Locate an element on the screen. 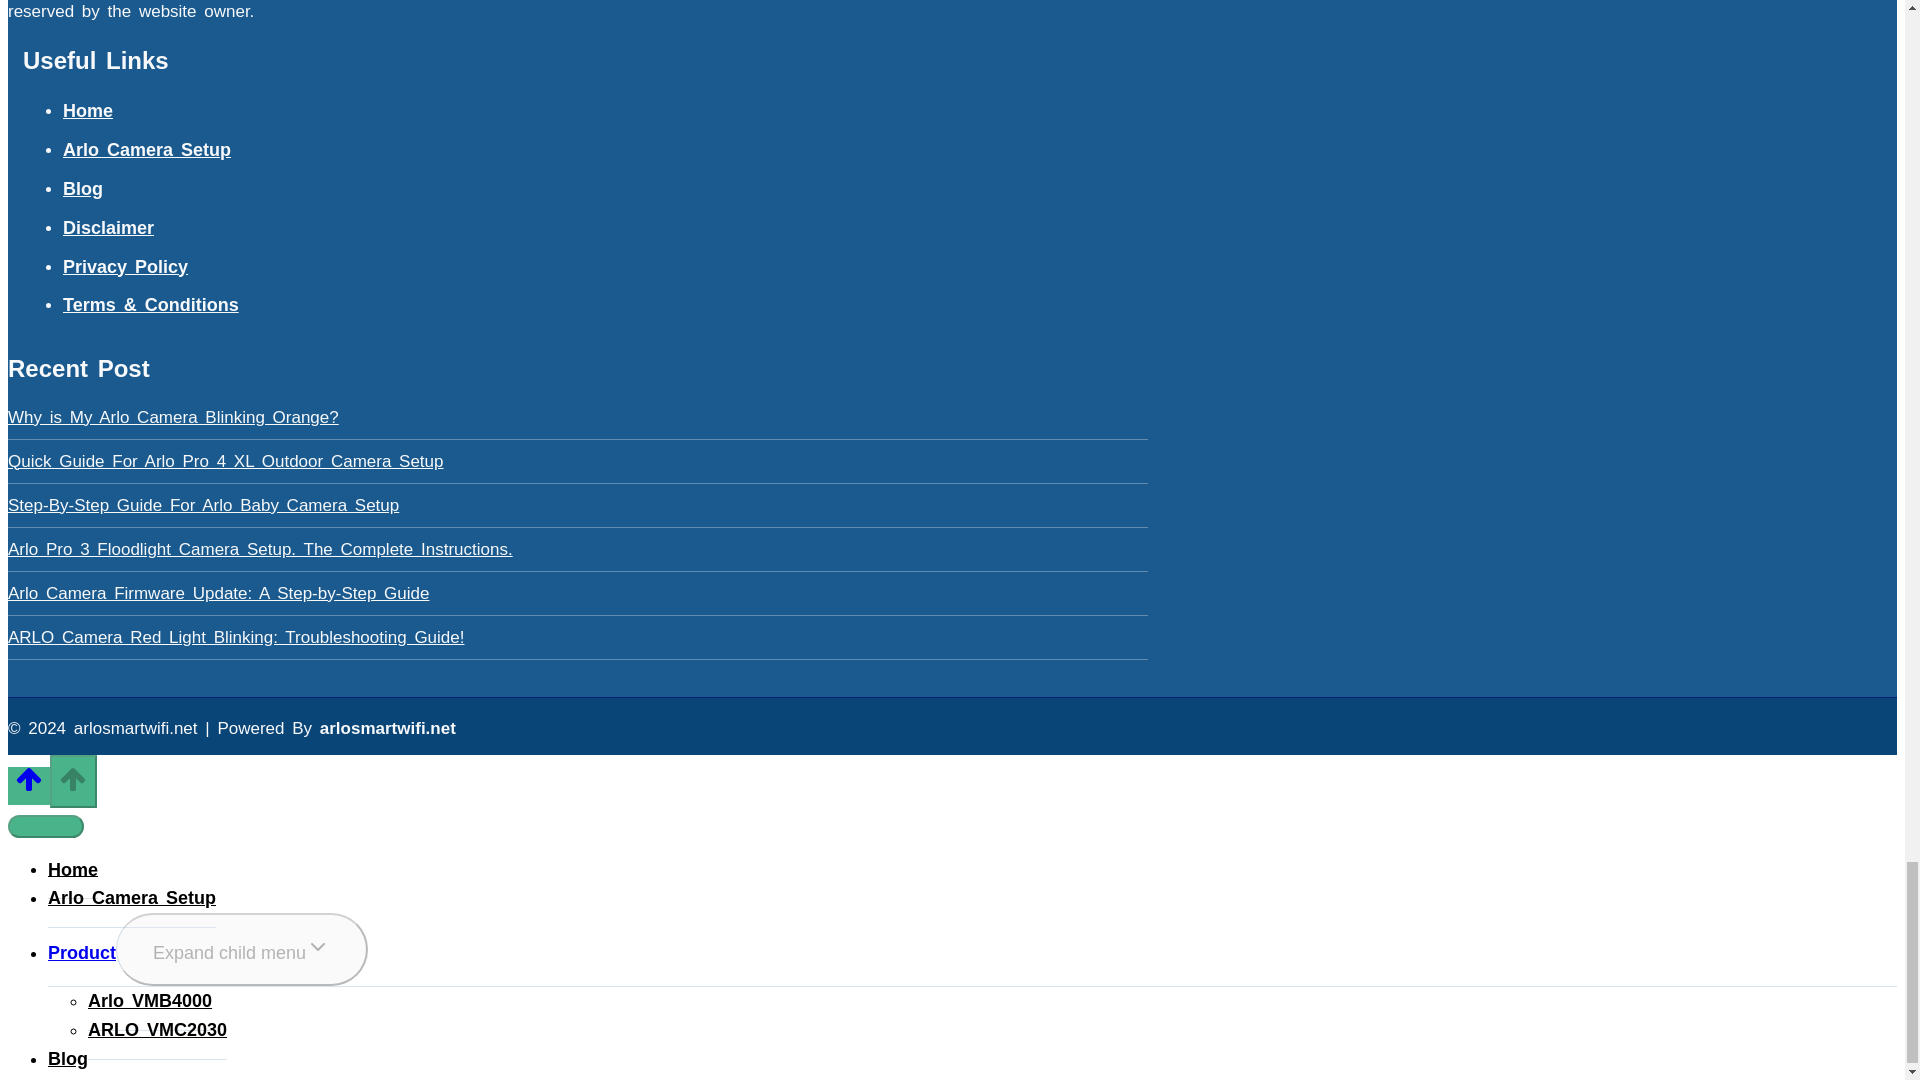 This screenshot has width=1920, height=1080. Expand is located at coordinates (318, 947).